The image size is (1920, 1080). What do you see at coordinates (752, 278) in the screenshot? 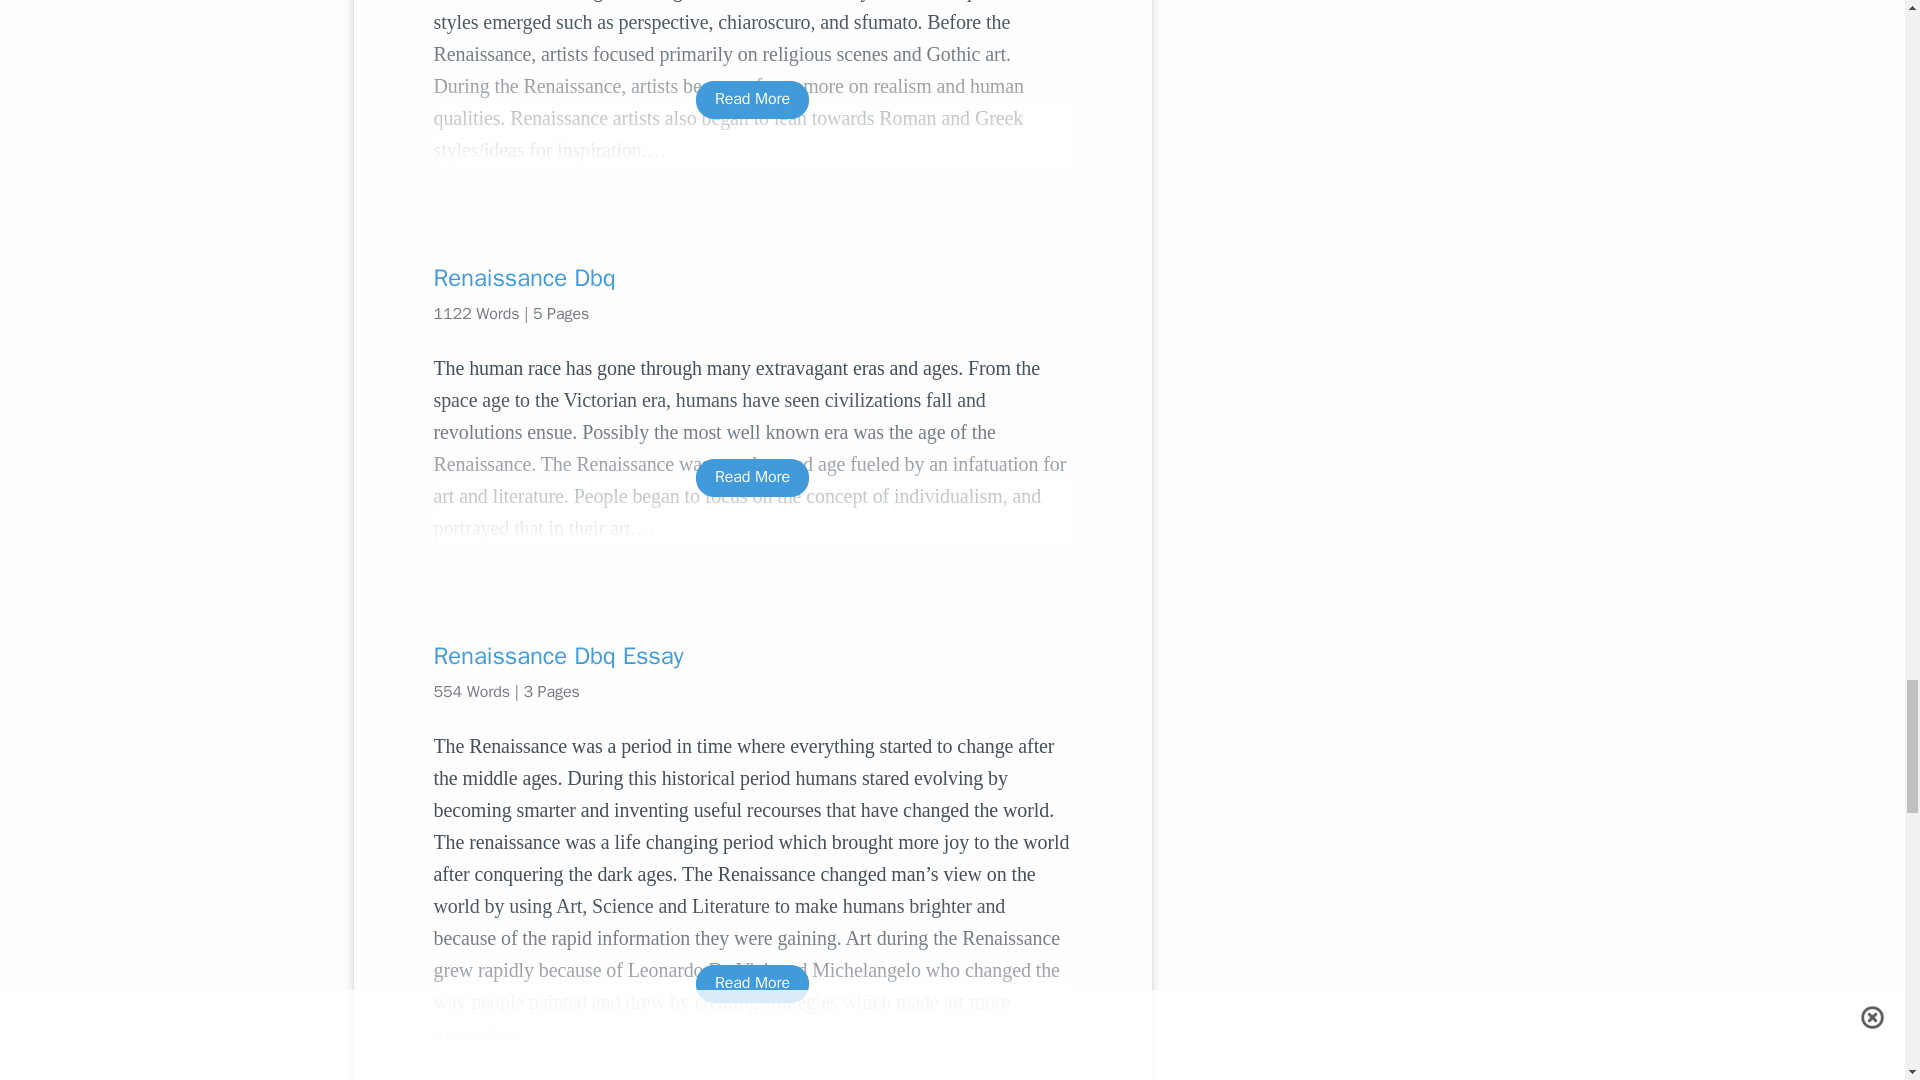
I see `Renaissance Dbq` at bounding box center [752, 278].